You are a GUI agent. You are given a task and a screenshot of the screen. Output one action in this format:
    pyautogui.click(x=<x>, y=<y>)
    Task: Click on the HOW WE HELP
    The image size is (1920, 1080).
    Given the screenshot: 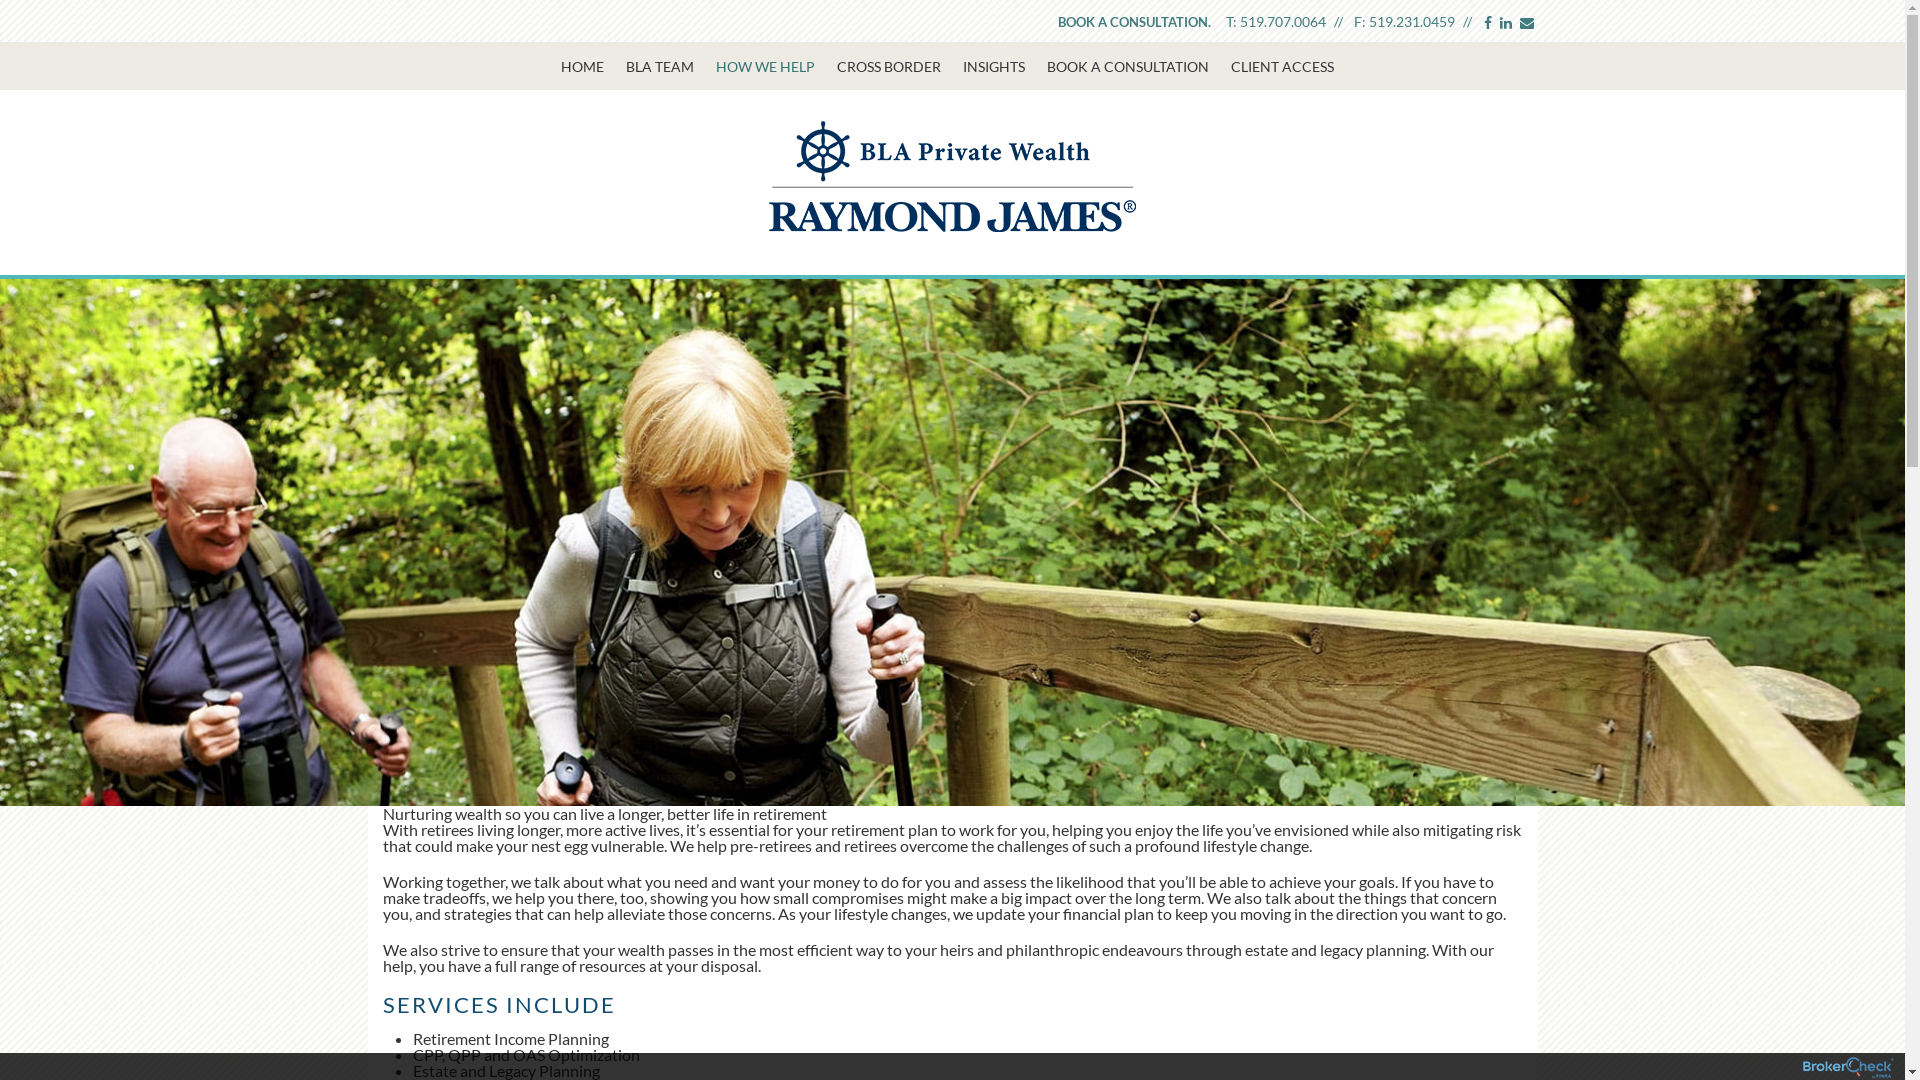 What is the action you would take?
    pyautogui.click(x=771, y=67)
    